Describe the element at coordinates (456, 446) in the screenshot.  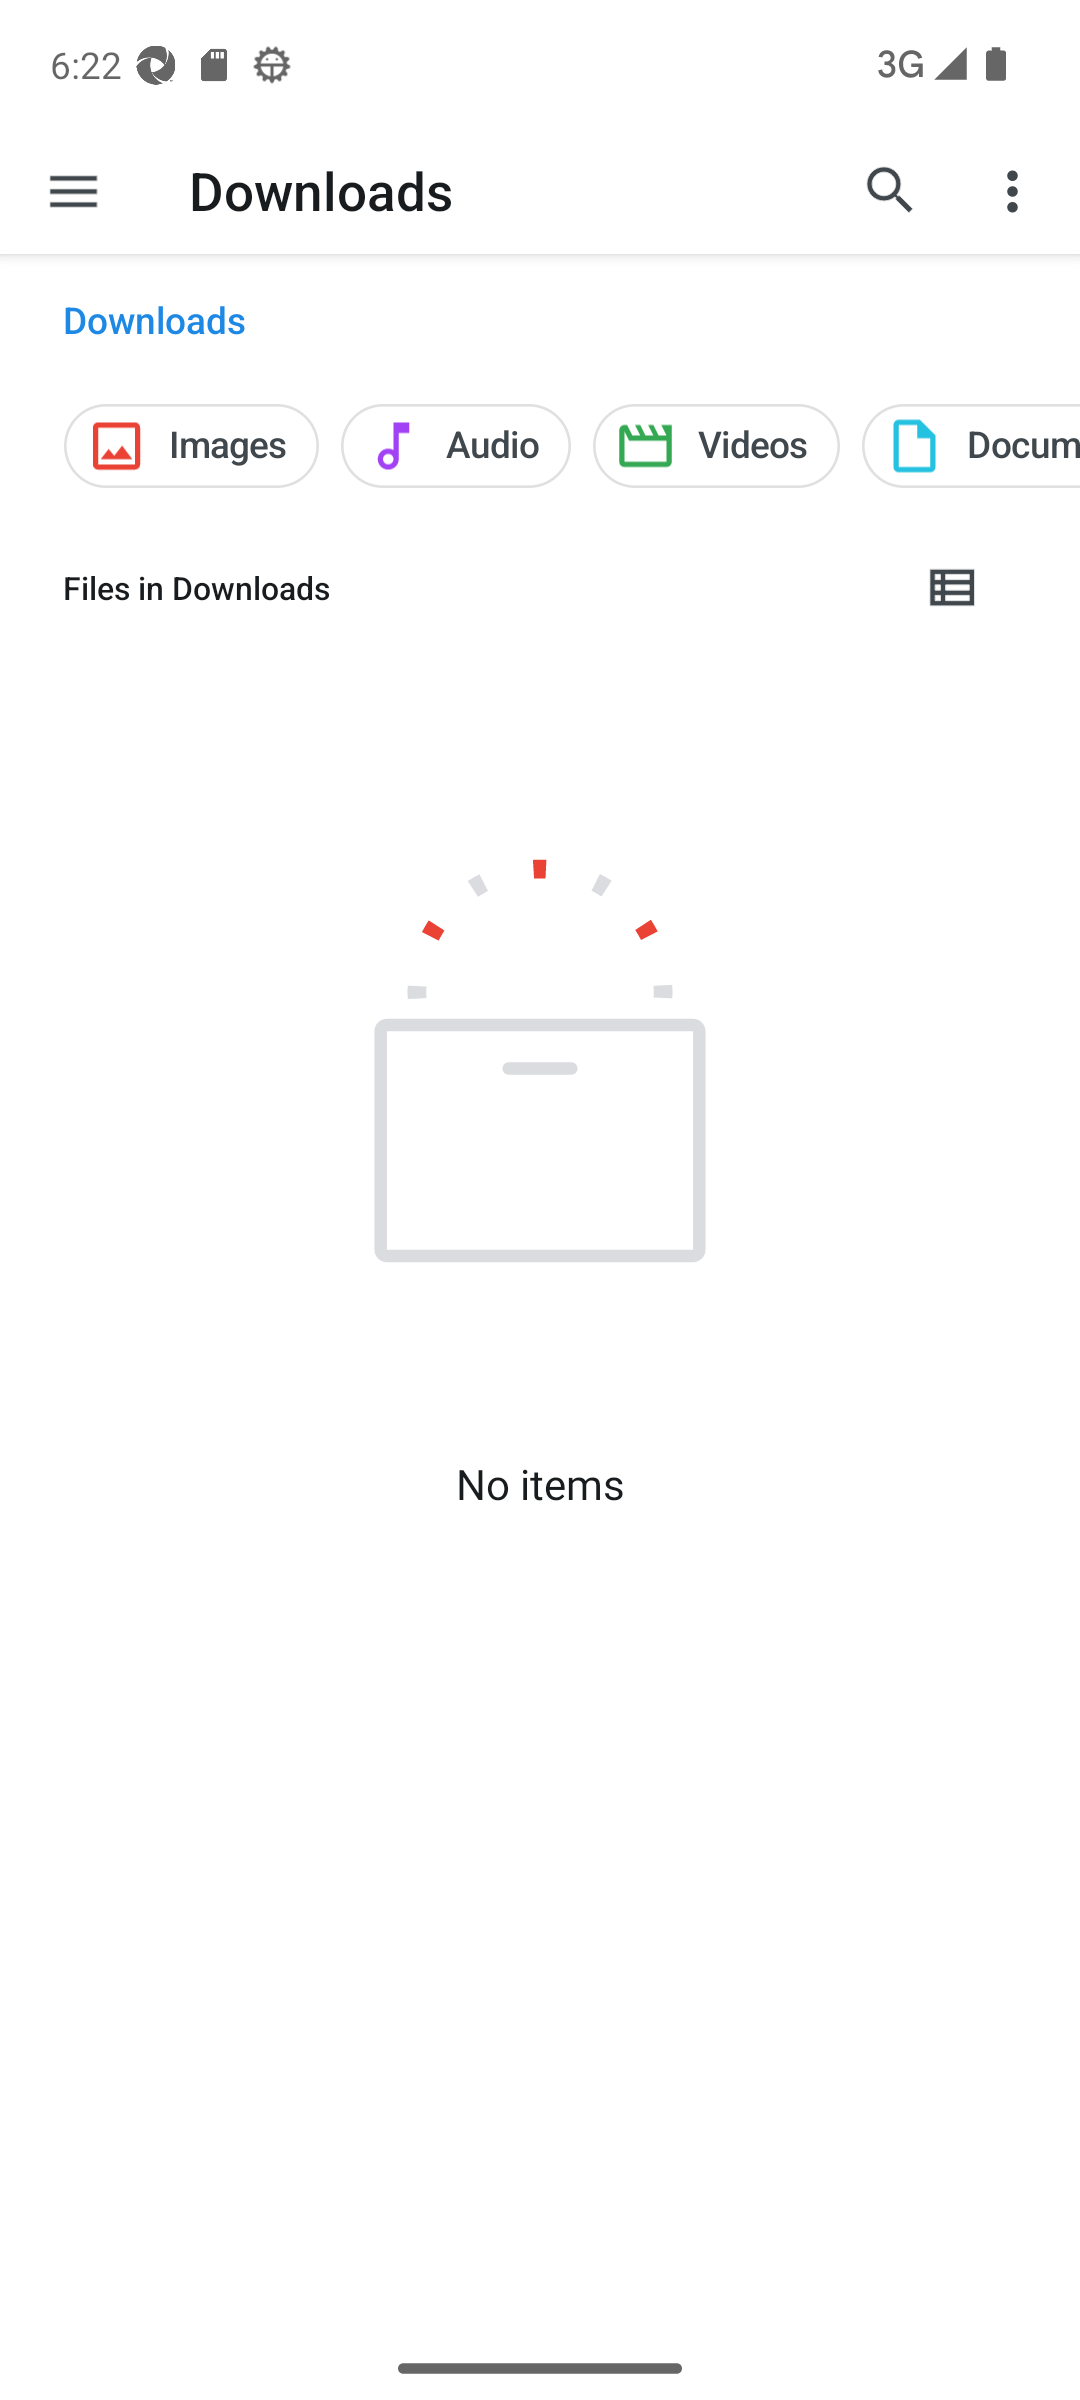
I see `Audio` at that location.